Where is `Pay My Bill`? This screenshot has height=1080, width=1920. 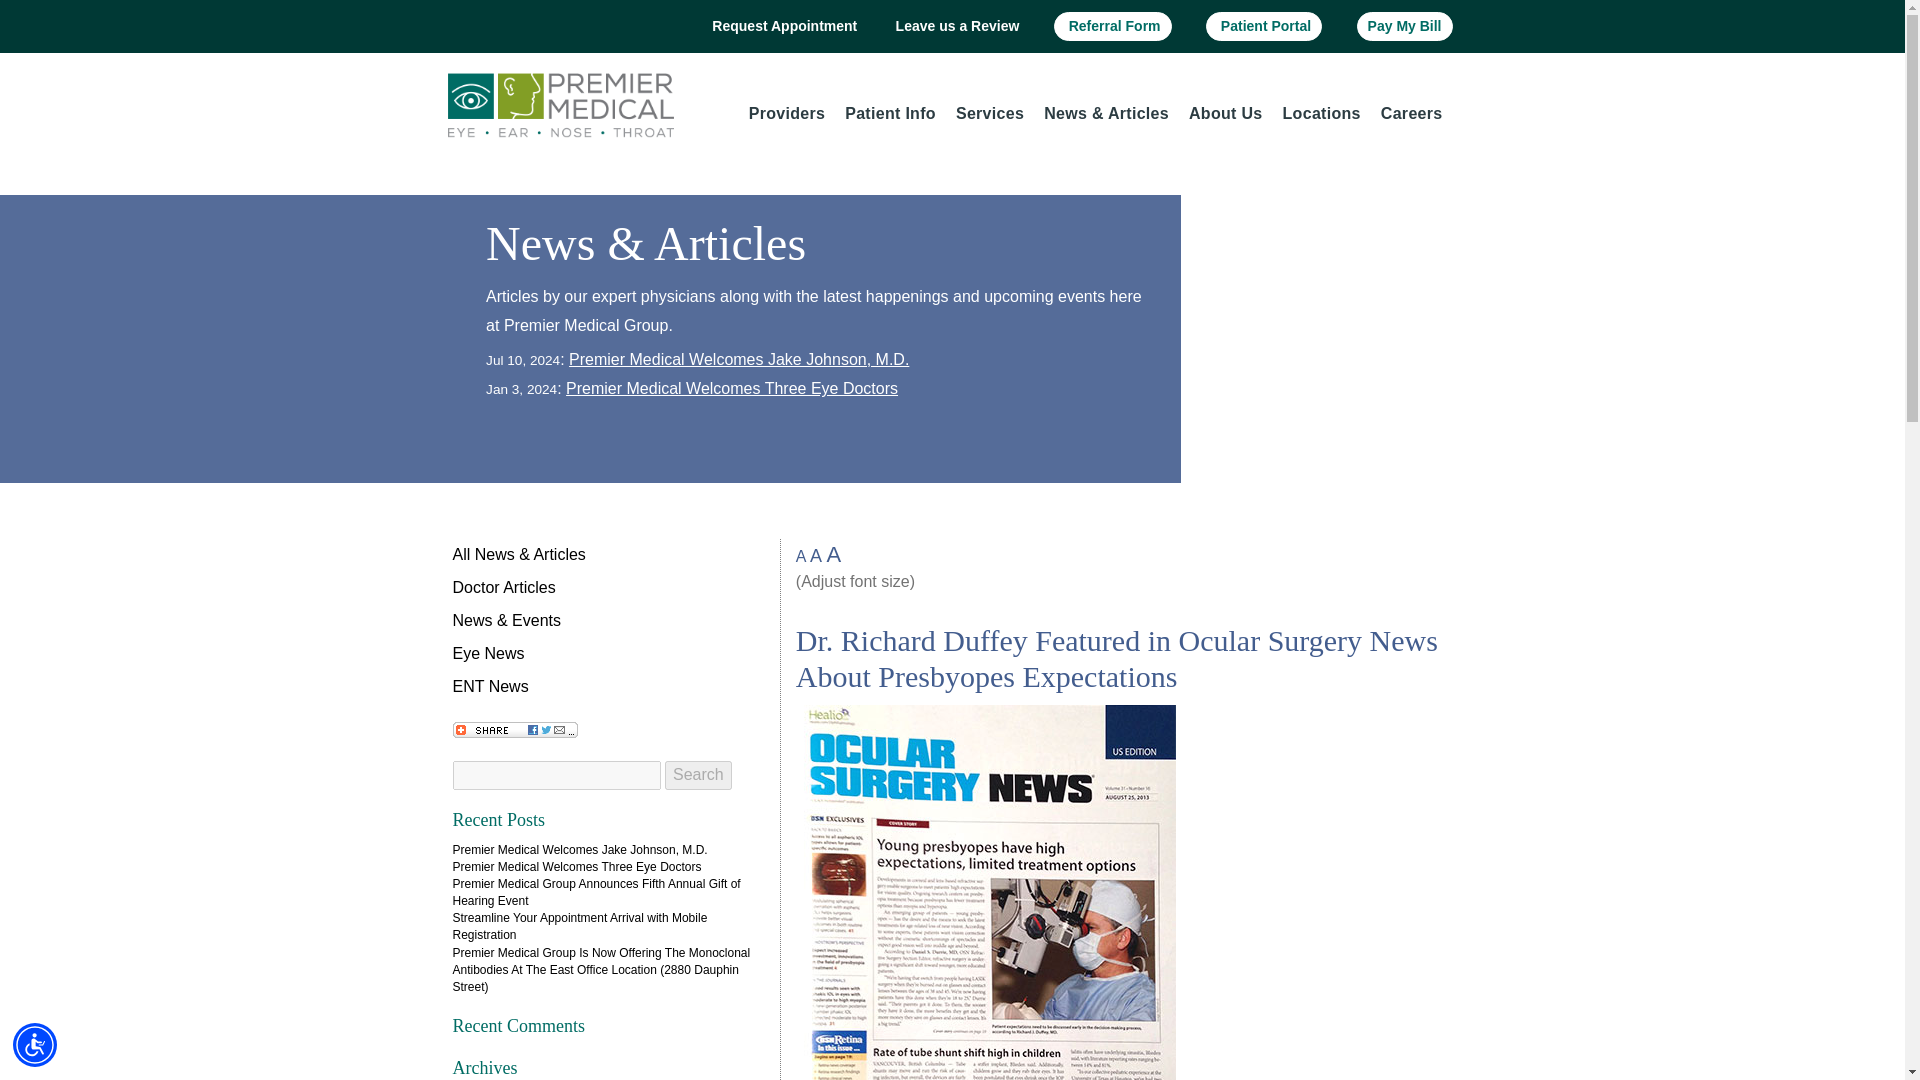 Pay My Bill is located at coordinates (1405, 26).